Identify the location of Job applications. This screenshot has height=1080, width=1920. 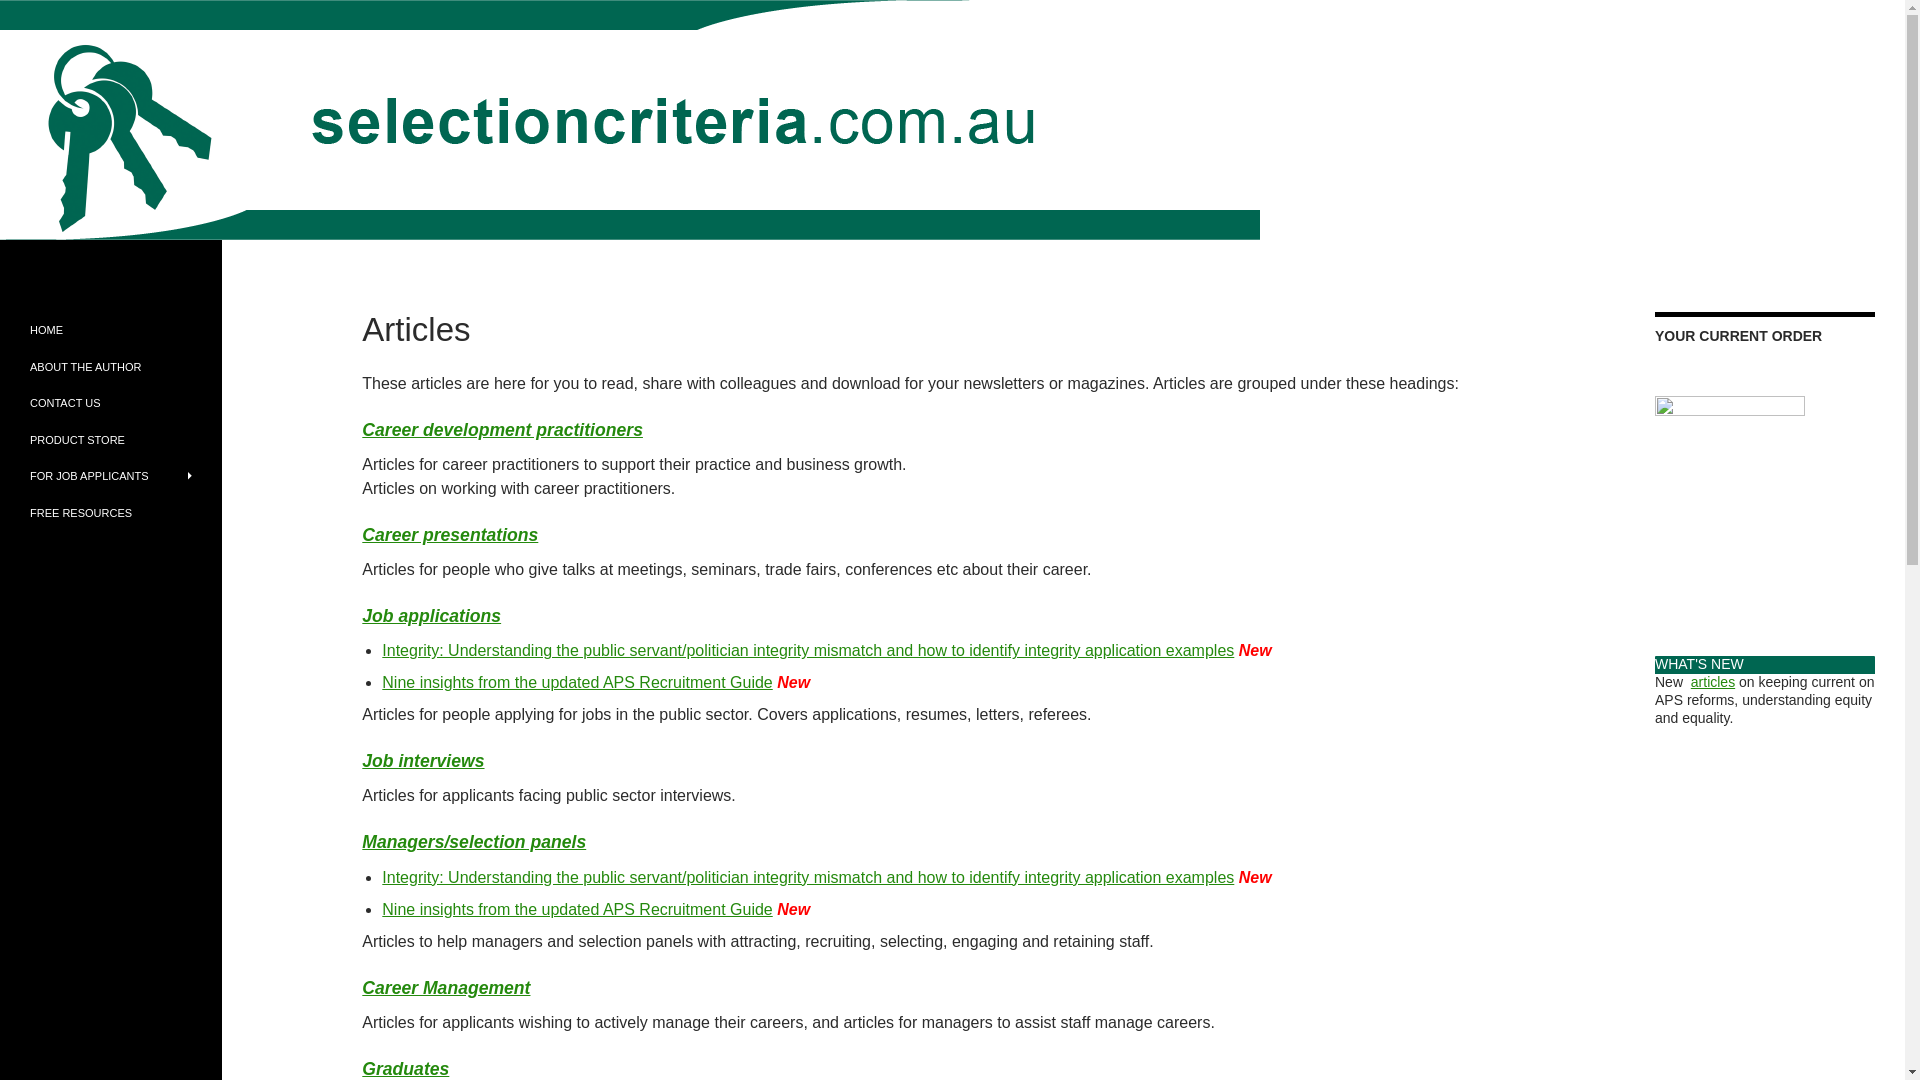
(432, 616).